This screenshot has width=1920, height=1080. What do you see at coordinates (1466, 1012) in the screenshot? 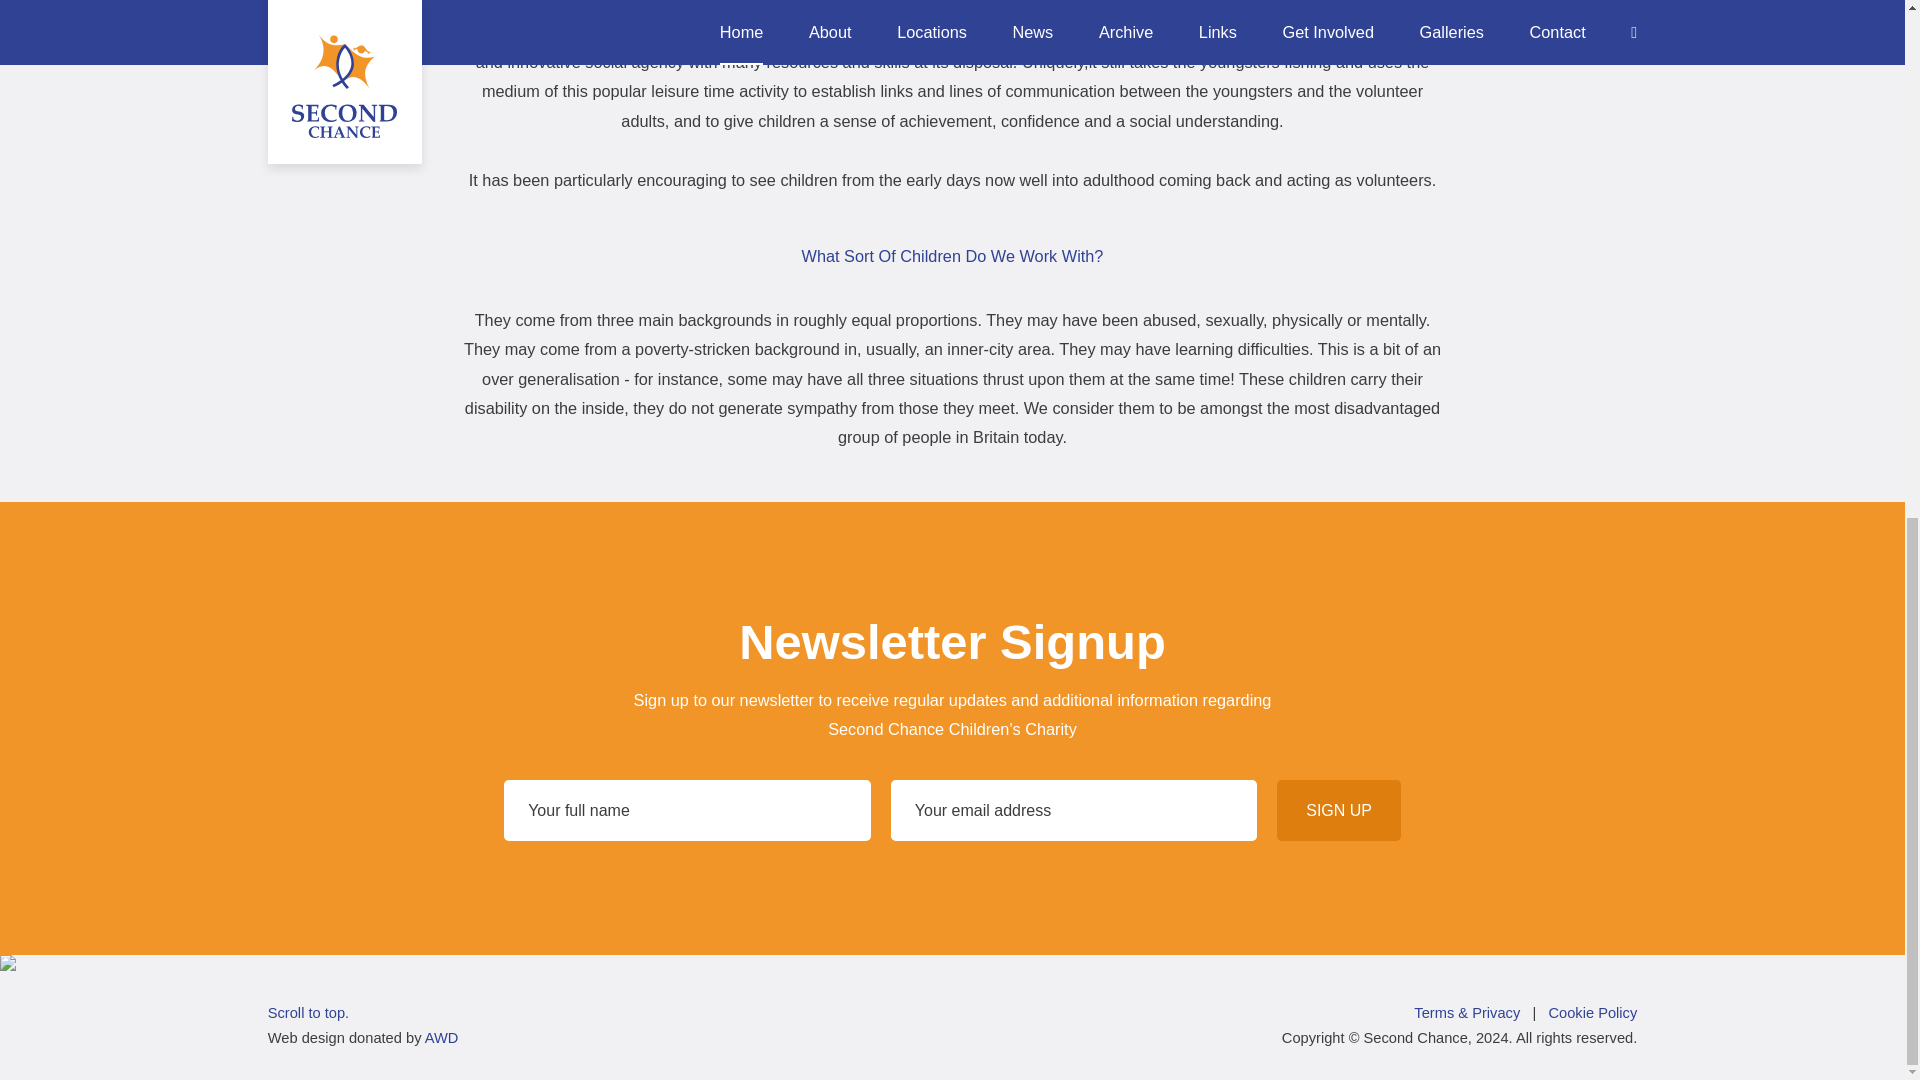
I see `Terms and Conditions` at bounding box center [1466, 1012].